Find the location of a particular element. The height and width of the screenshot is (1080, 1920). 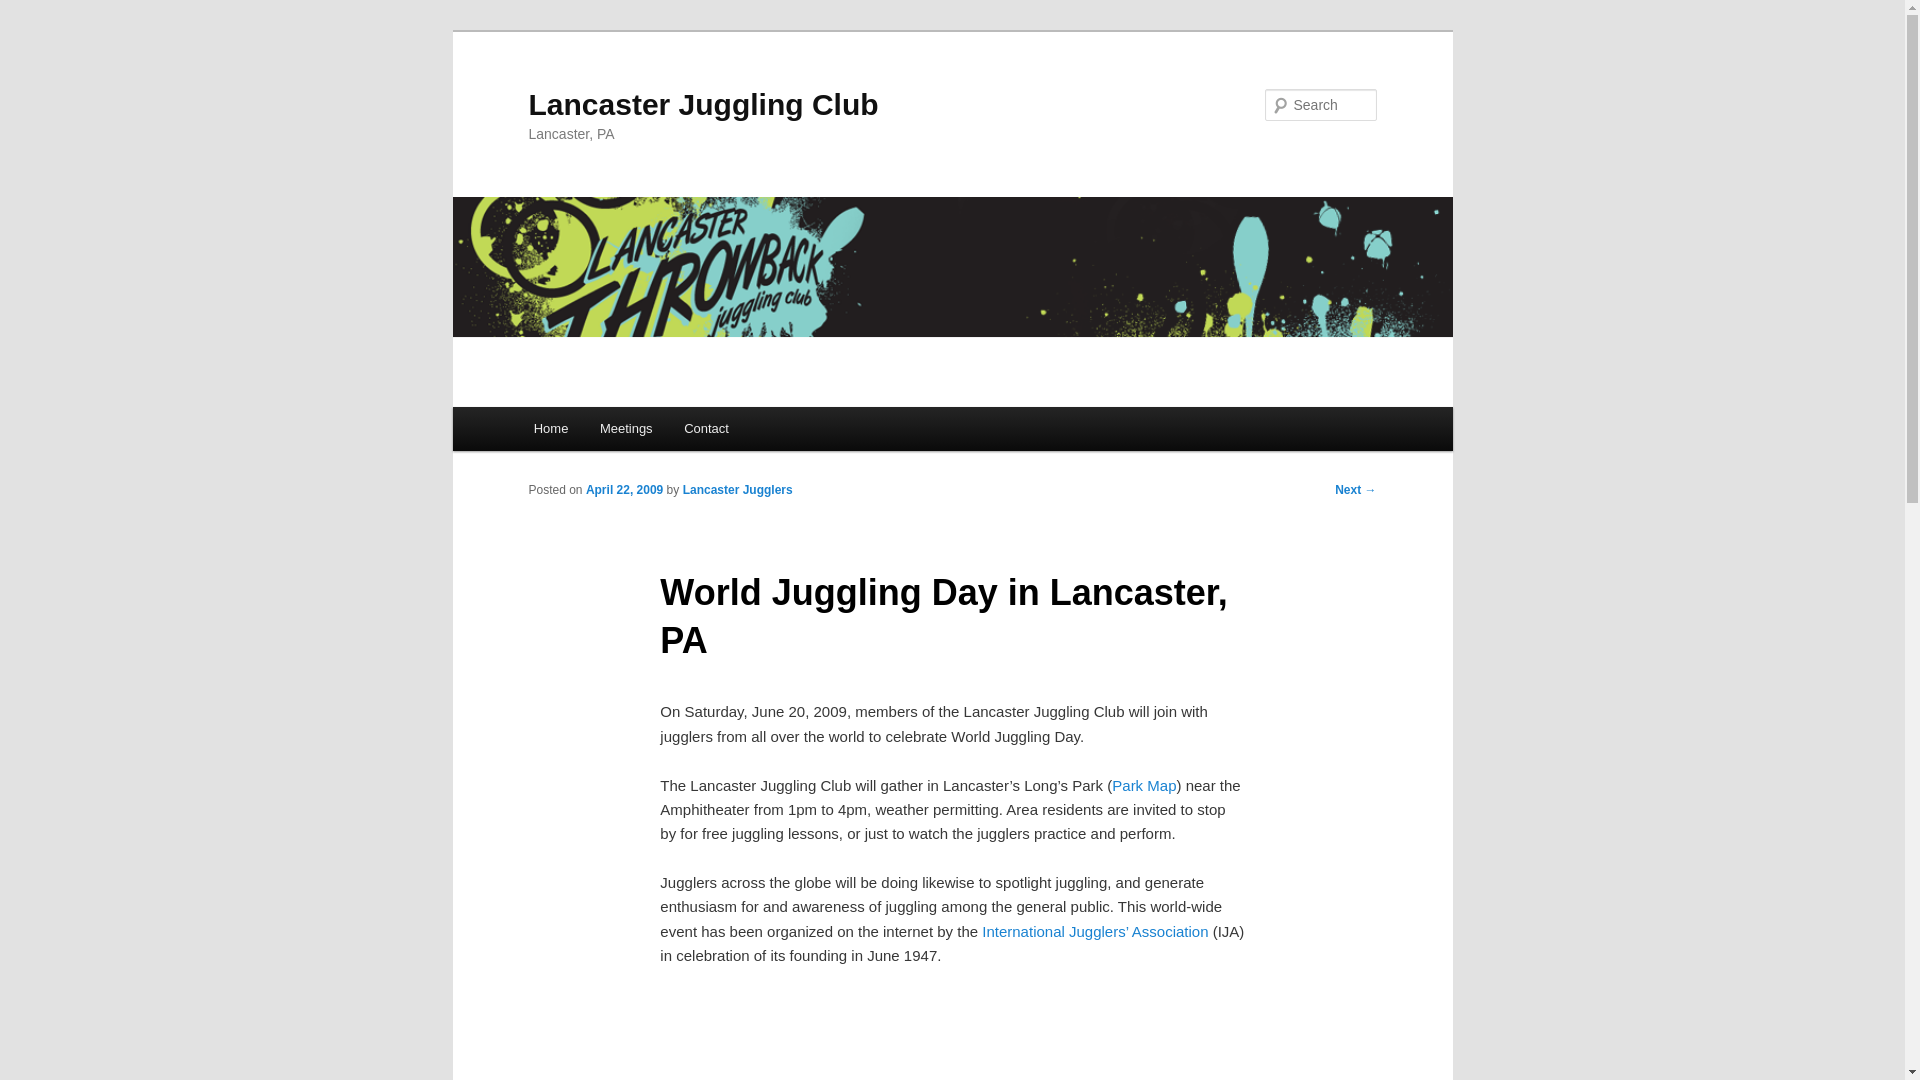

Meetings is located at coordinates (626, 428).